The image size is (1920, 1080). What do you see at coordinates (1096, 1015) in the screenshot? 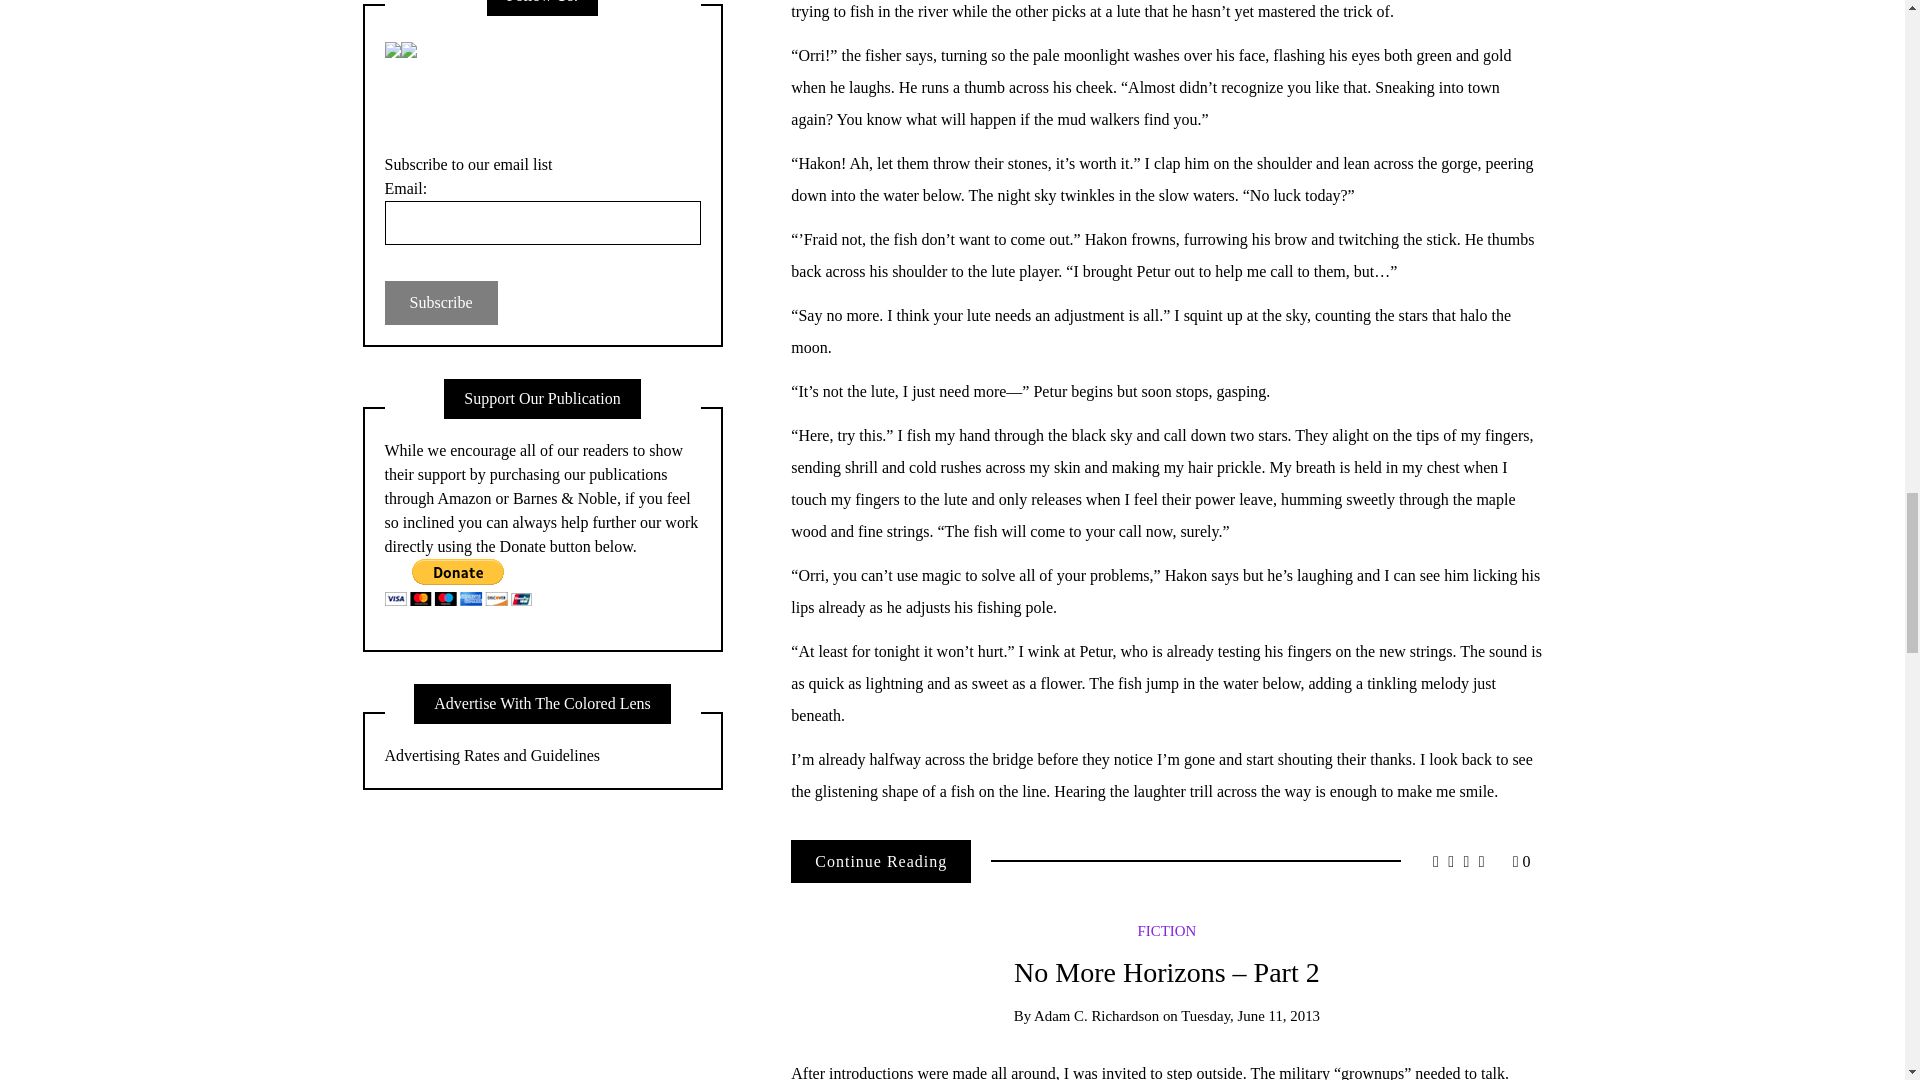
I see `Posts by Adam C. Richardson` at bounding box center [1096, 1015].